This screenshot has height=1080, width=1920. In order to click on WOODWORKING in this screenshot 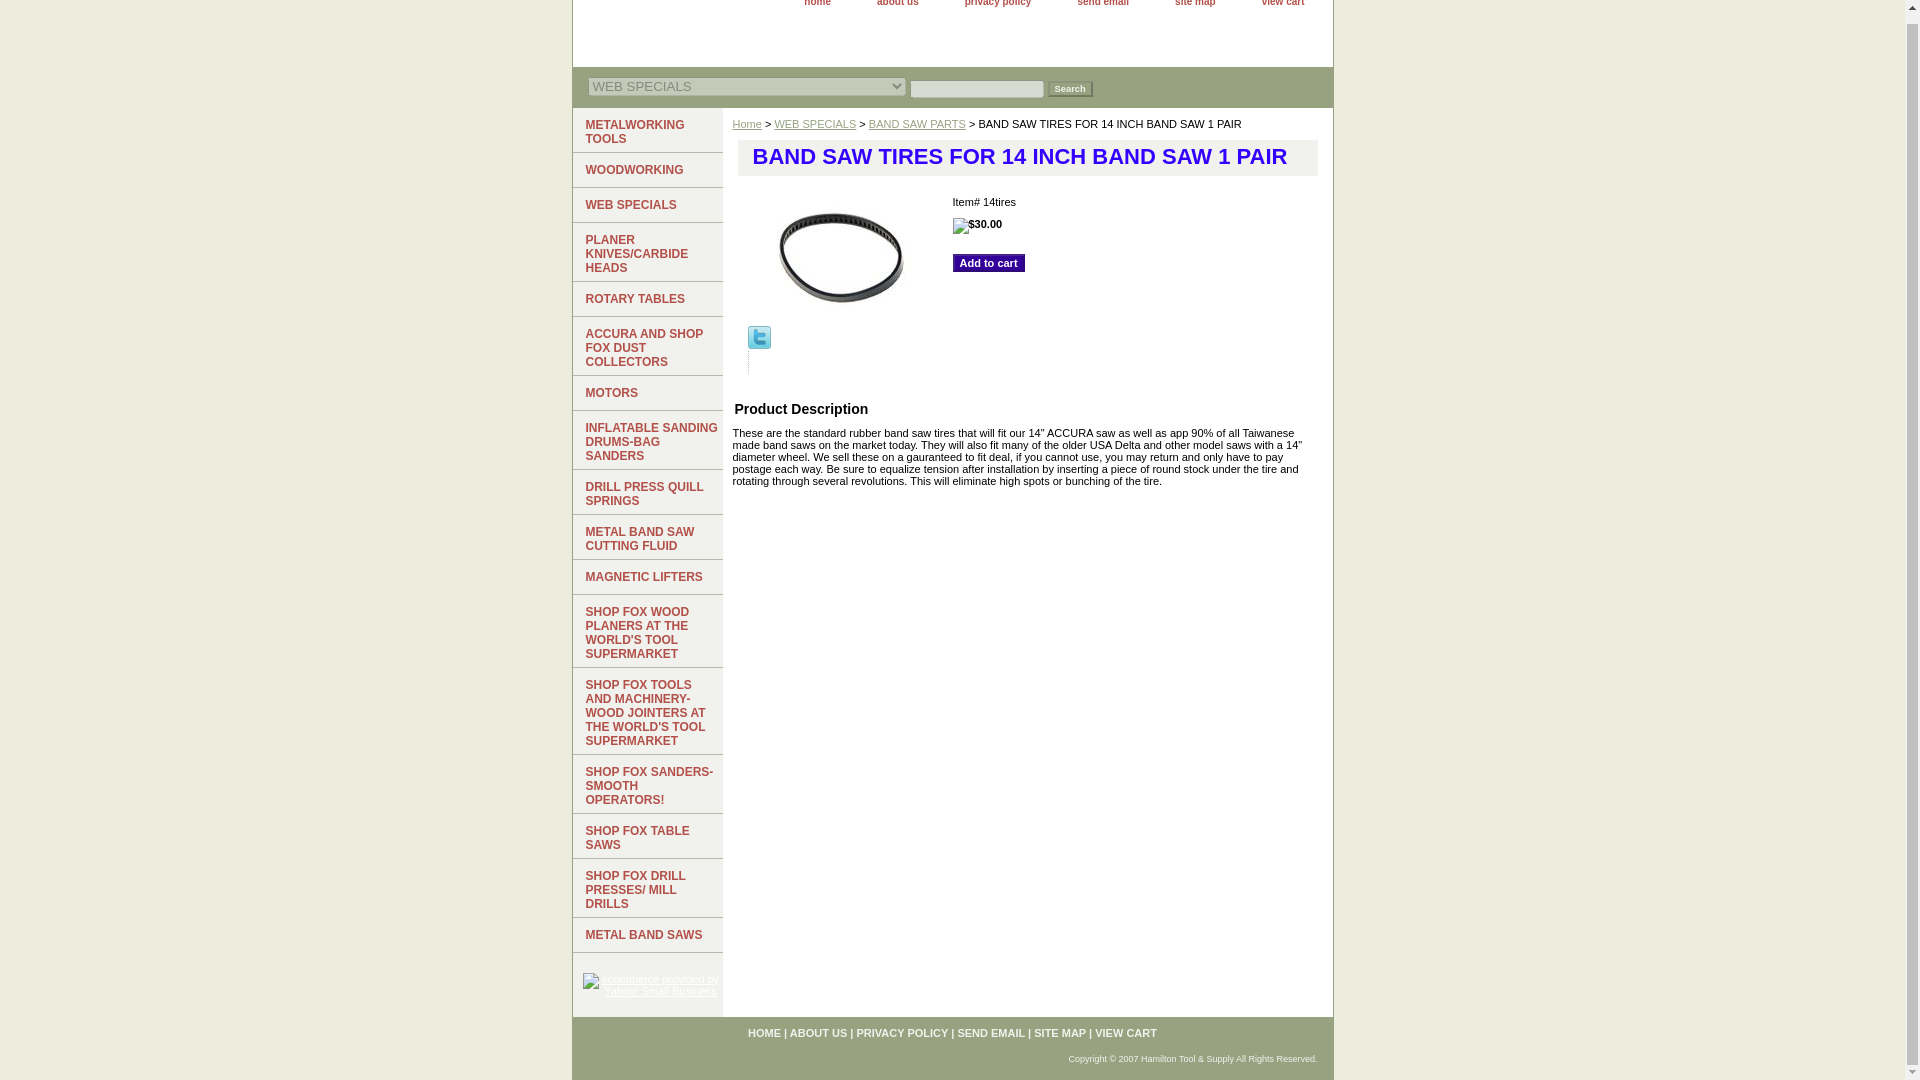, I will do `click(646, 170)`.